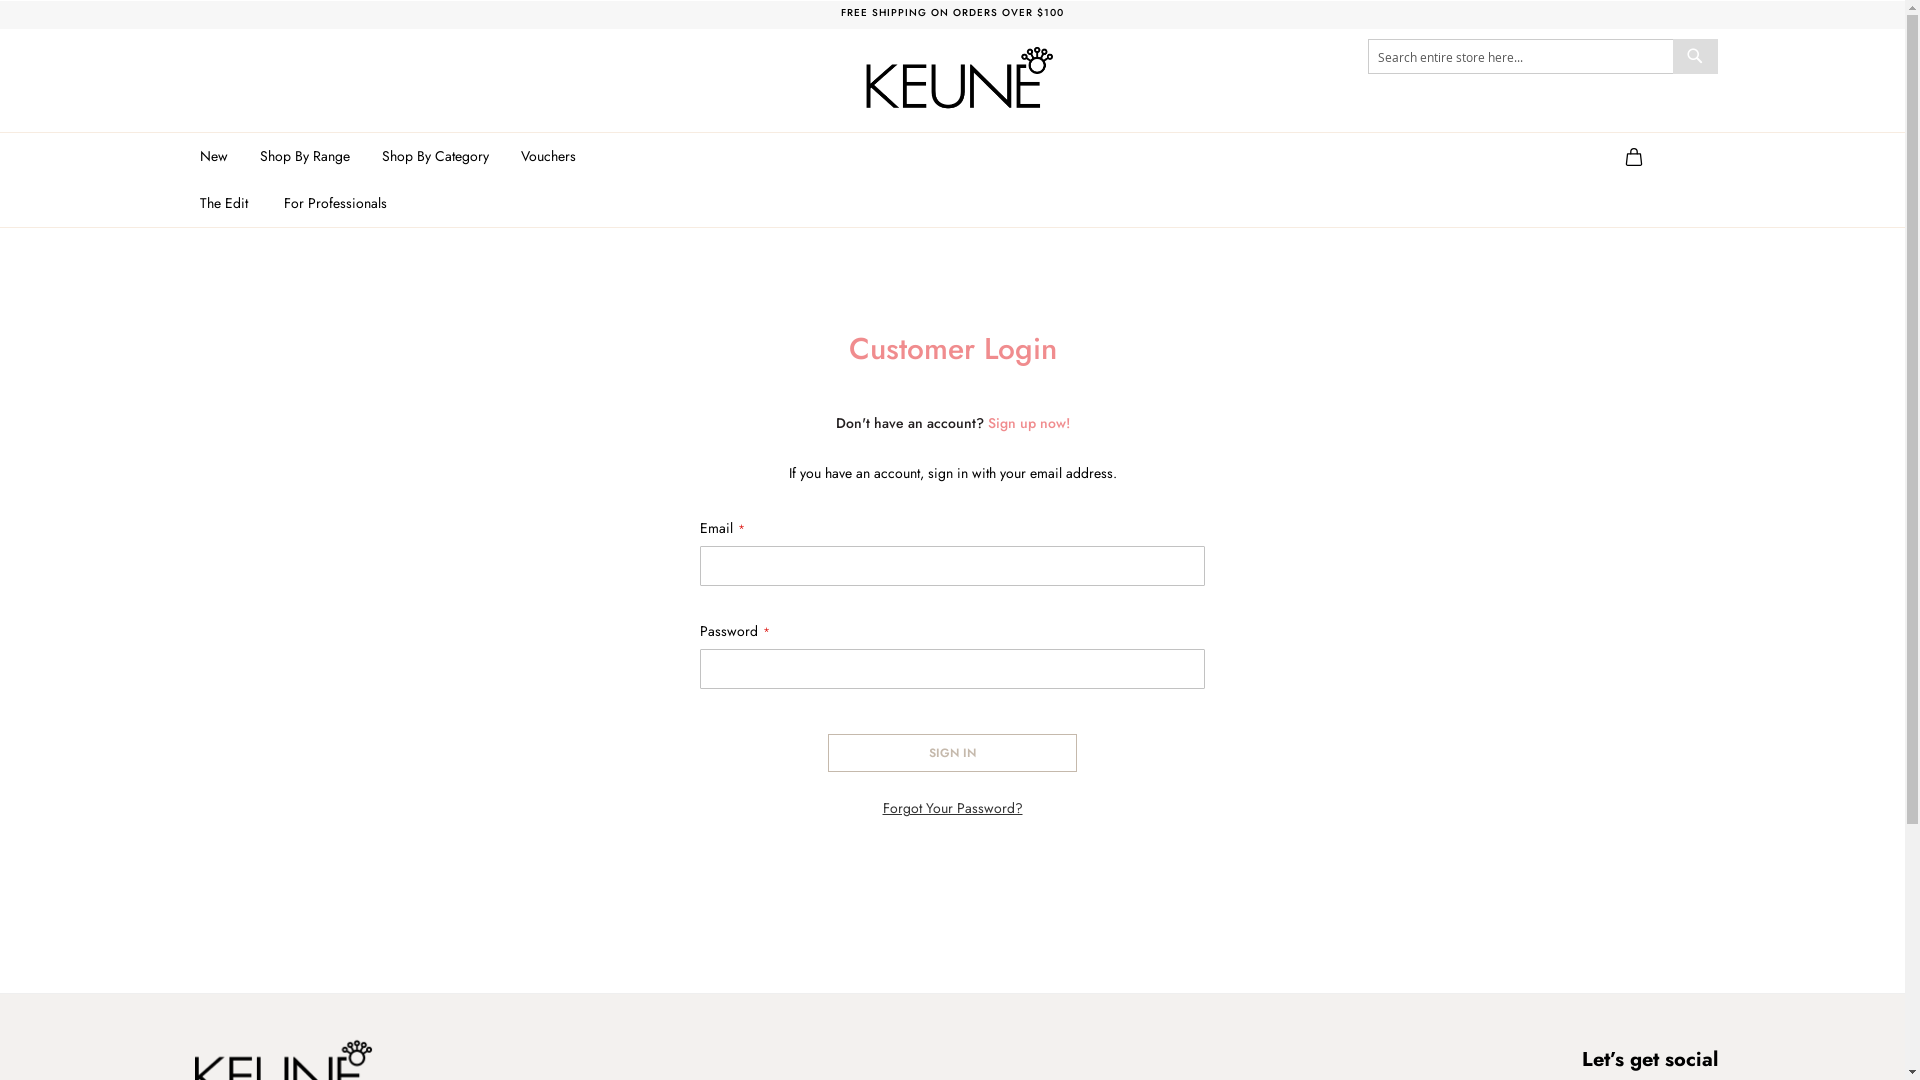 This screenshot has width=1920, height=1080. What do you see at coordinates (309, 156) in the screenshot?
I see `Shop By Range` at bounding box center [309, 156].